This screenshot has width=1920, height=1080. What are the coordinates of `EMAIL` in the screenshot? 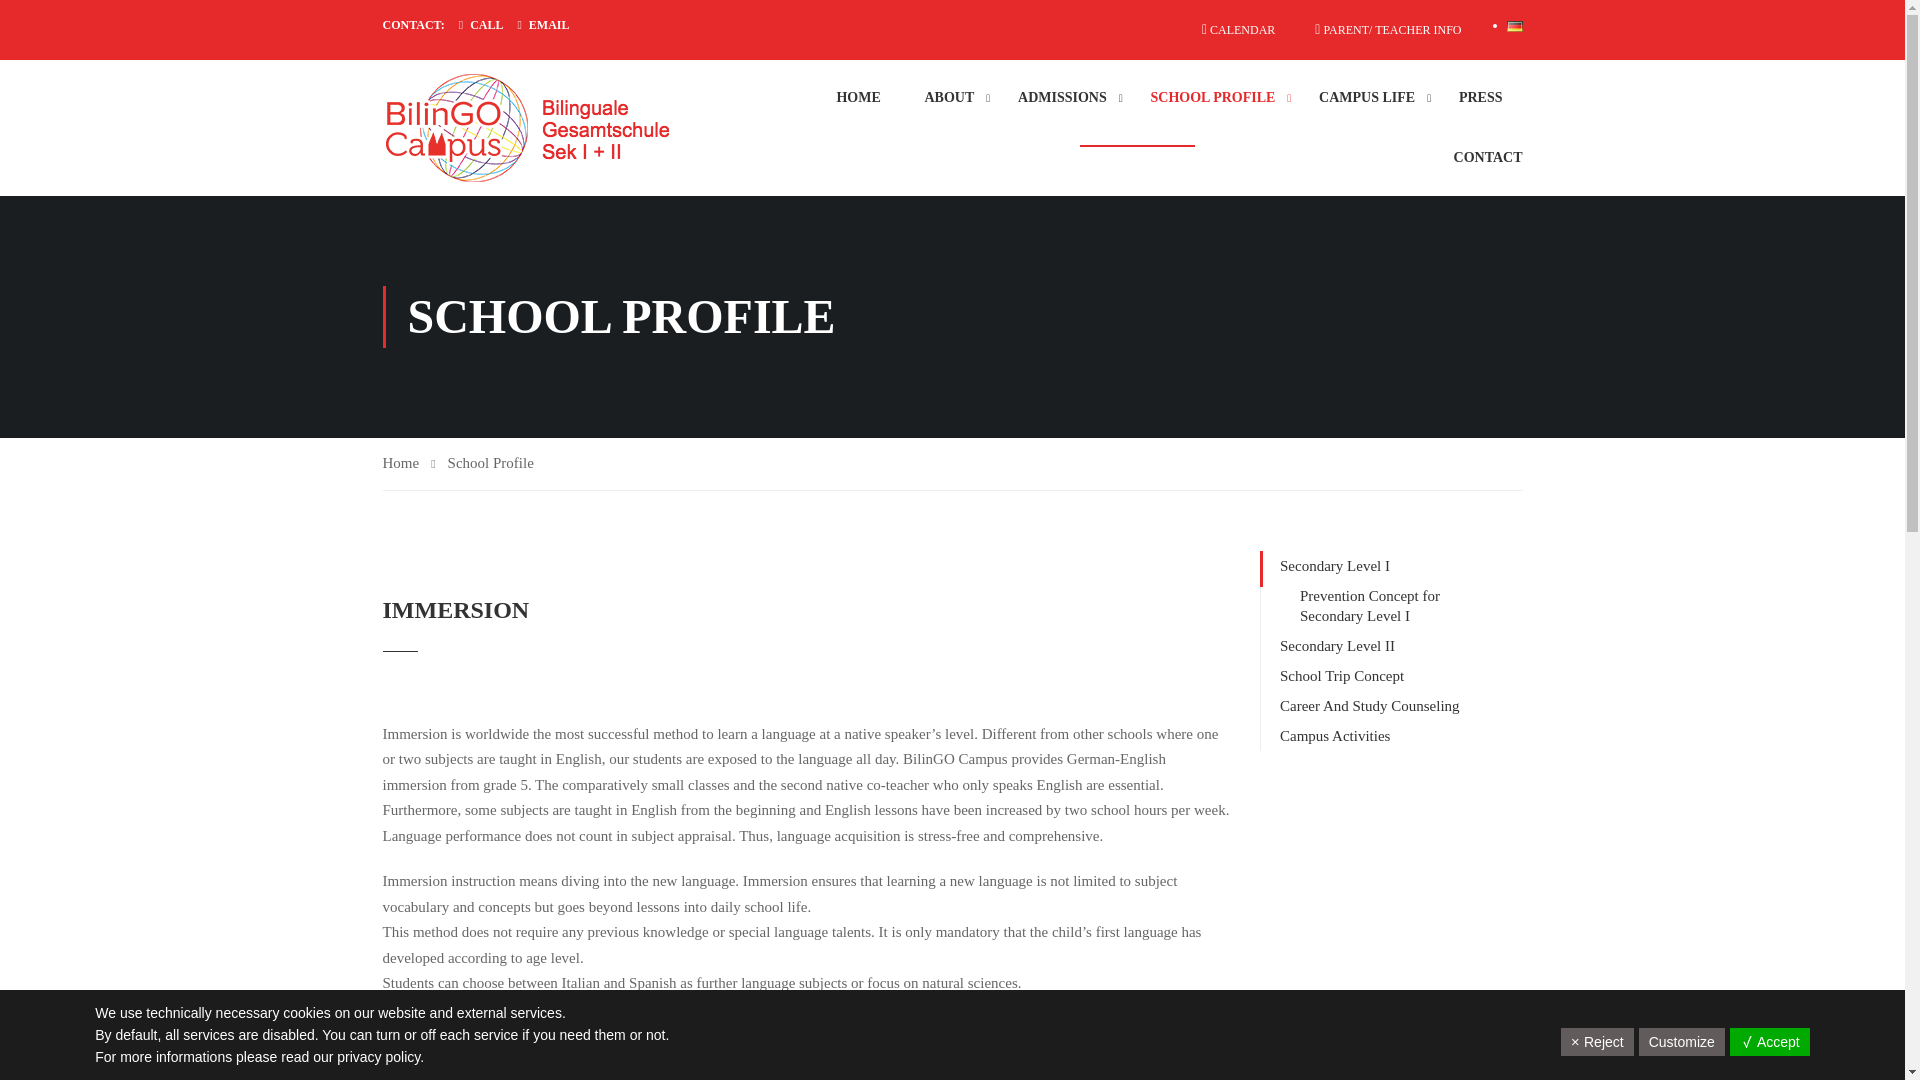 It's located at (550, 25).